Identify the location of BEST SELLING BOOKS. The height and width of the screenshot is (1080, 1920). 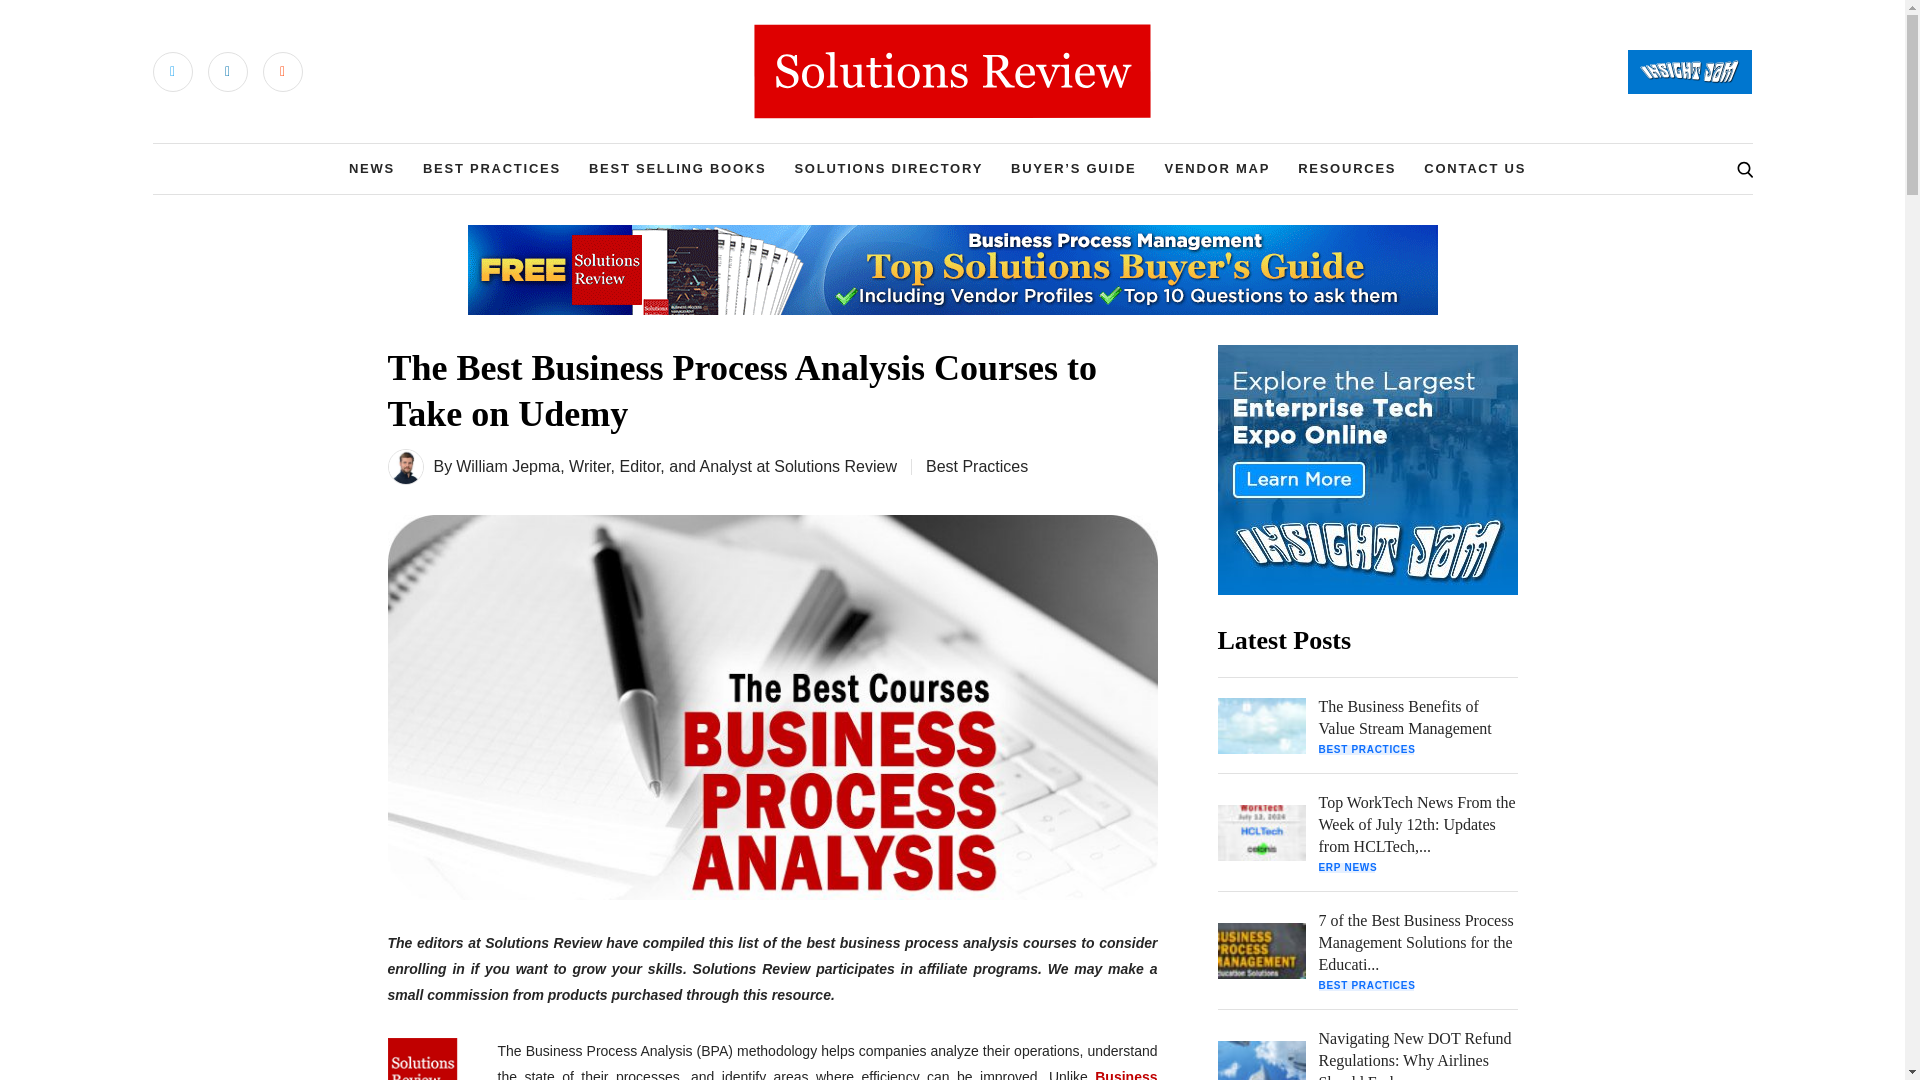
(678, 168).